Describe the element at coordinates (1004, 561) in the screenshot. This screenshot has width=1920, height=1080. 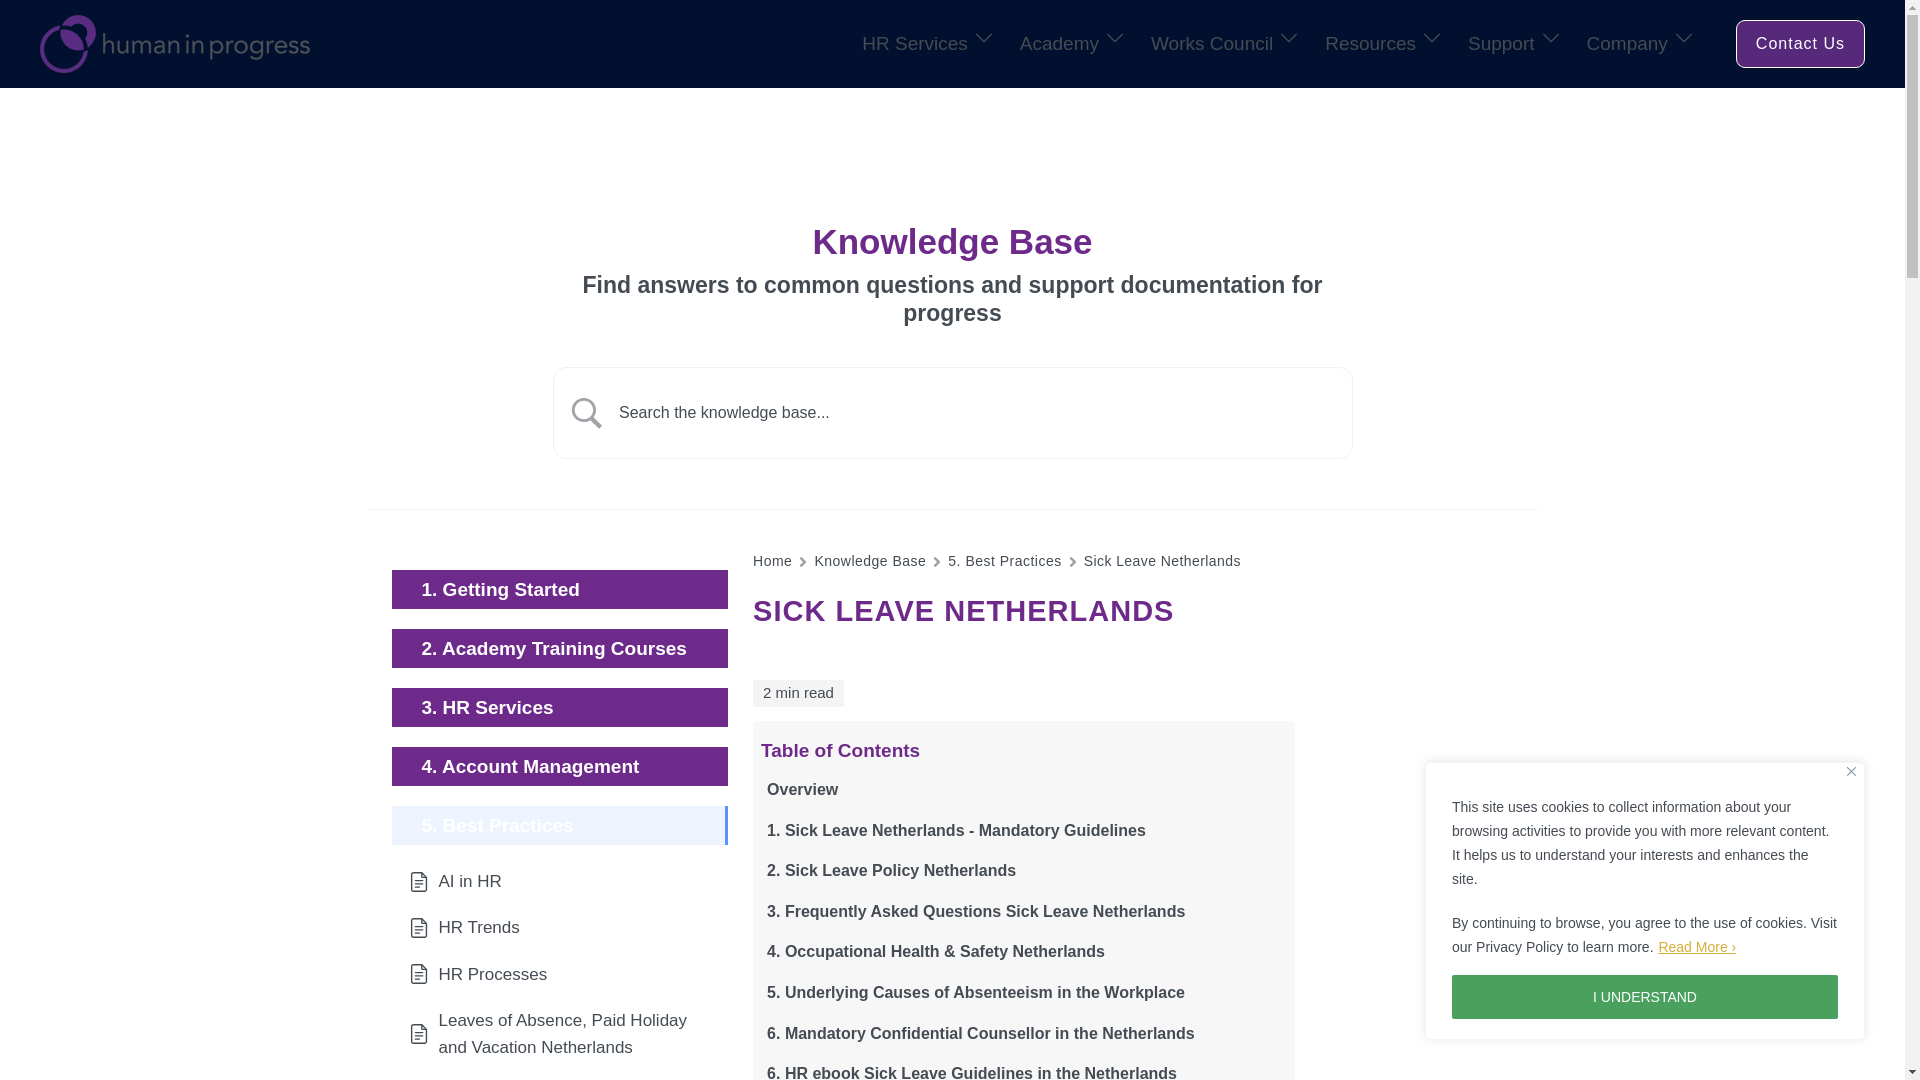
I see `5. Best Practices` at that location.